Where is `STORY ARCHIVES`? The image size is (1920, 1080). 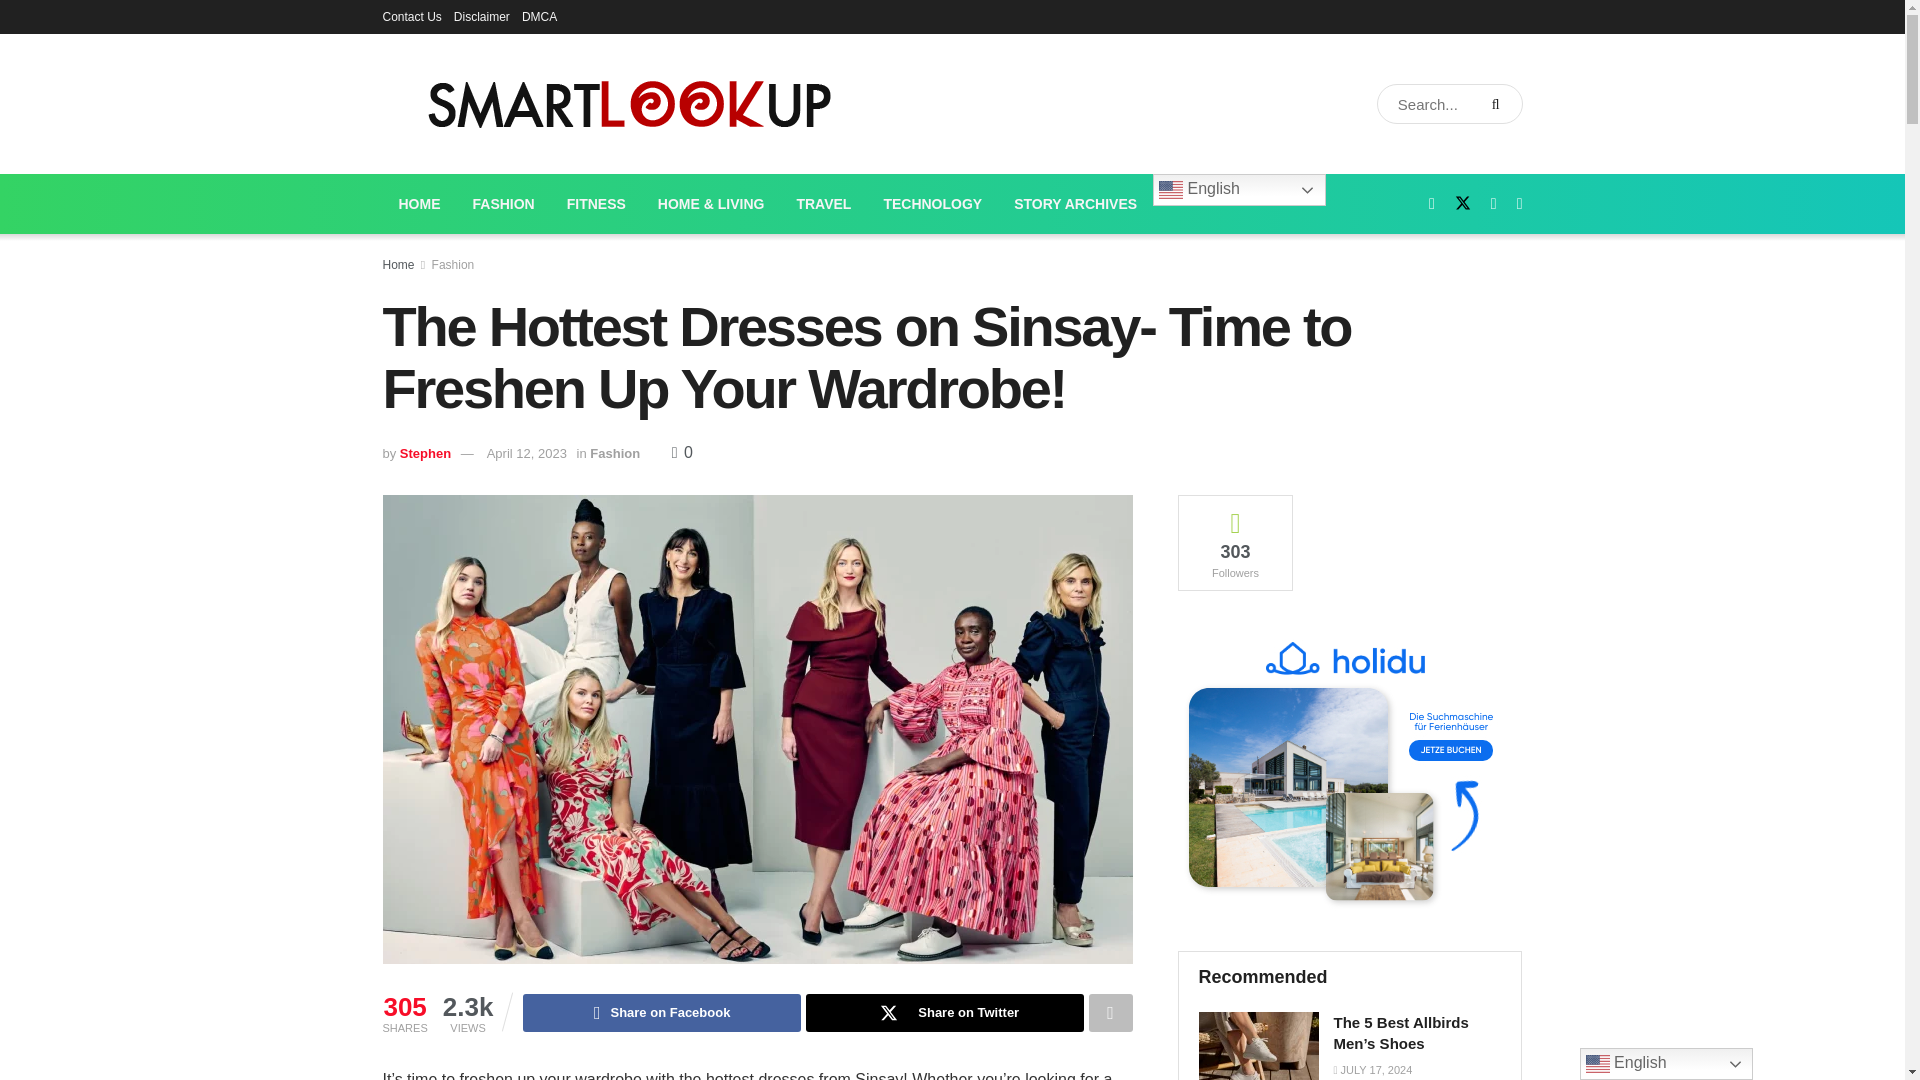
STORY ARCHIVES is located at coordinates (1076, 204).